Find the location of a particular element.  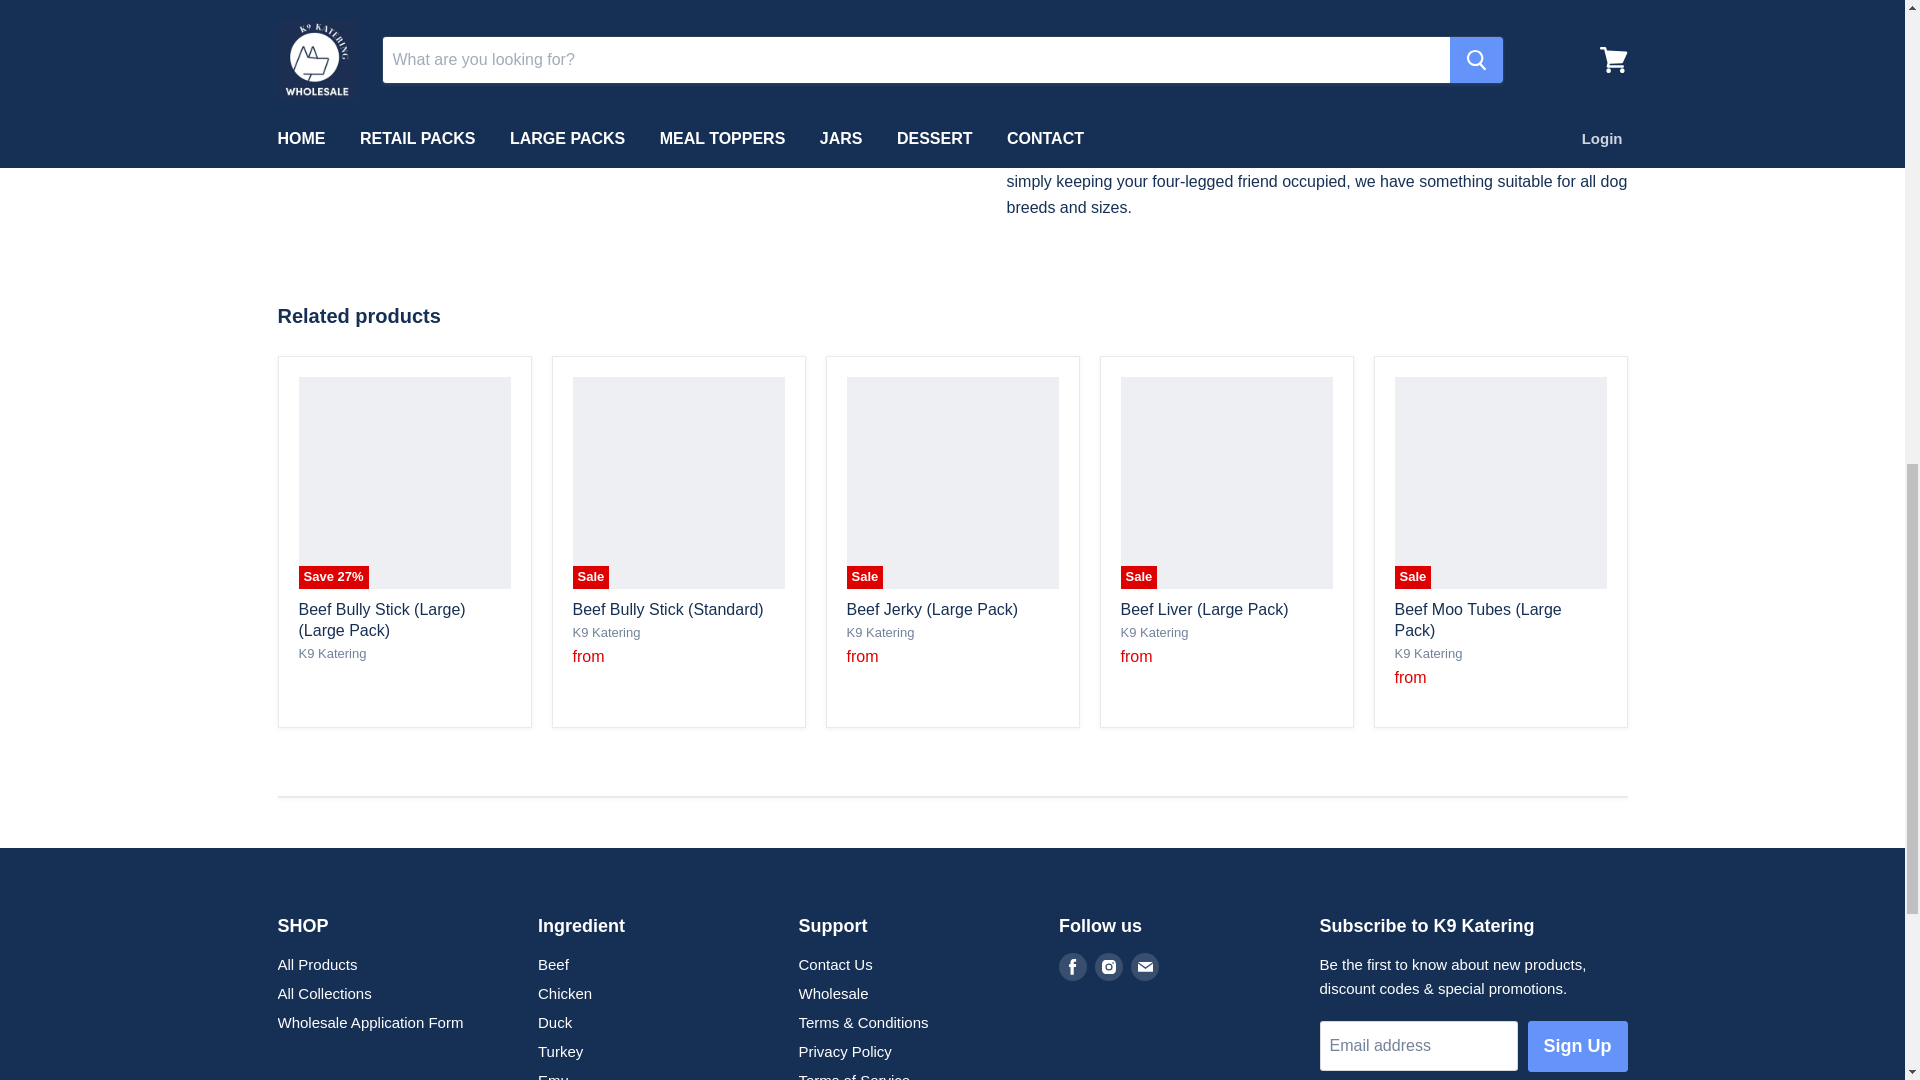

E-mail is located at coordinates (1145, 966).